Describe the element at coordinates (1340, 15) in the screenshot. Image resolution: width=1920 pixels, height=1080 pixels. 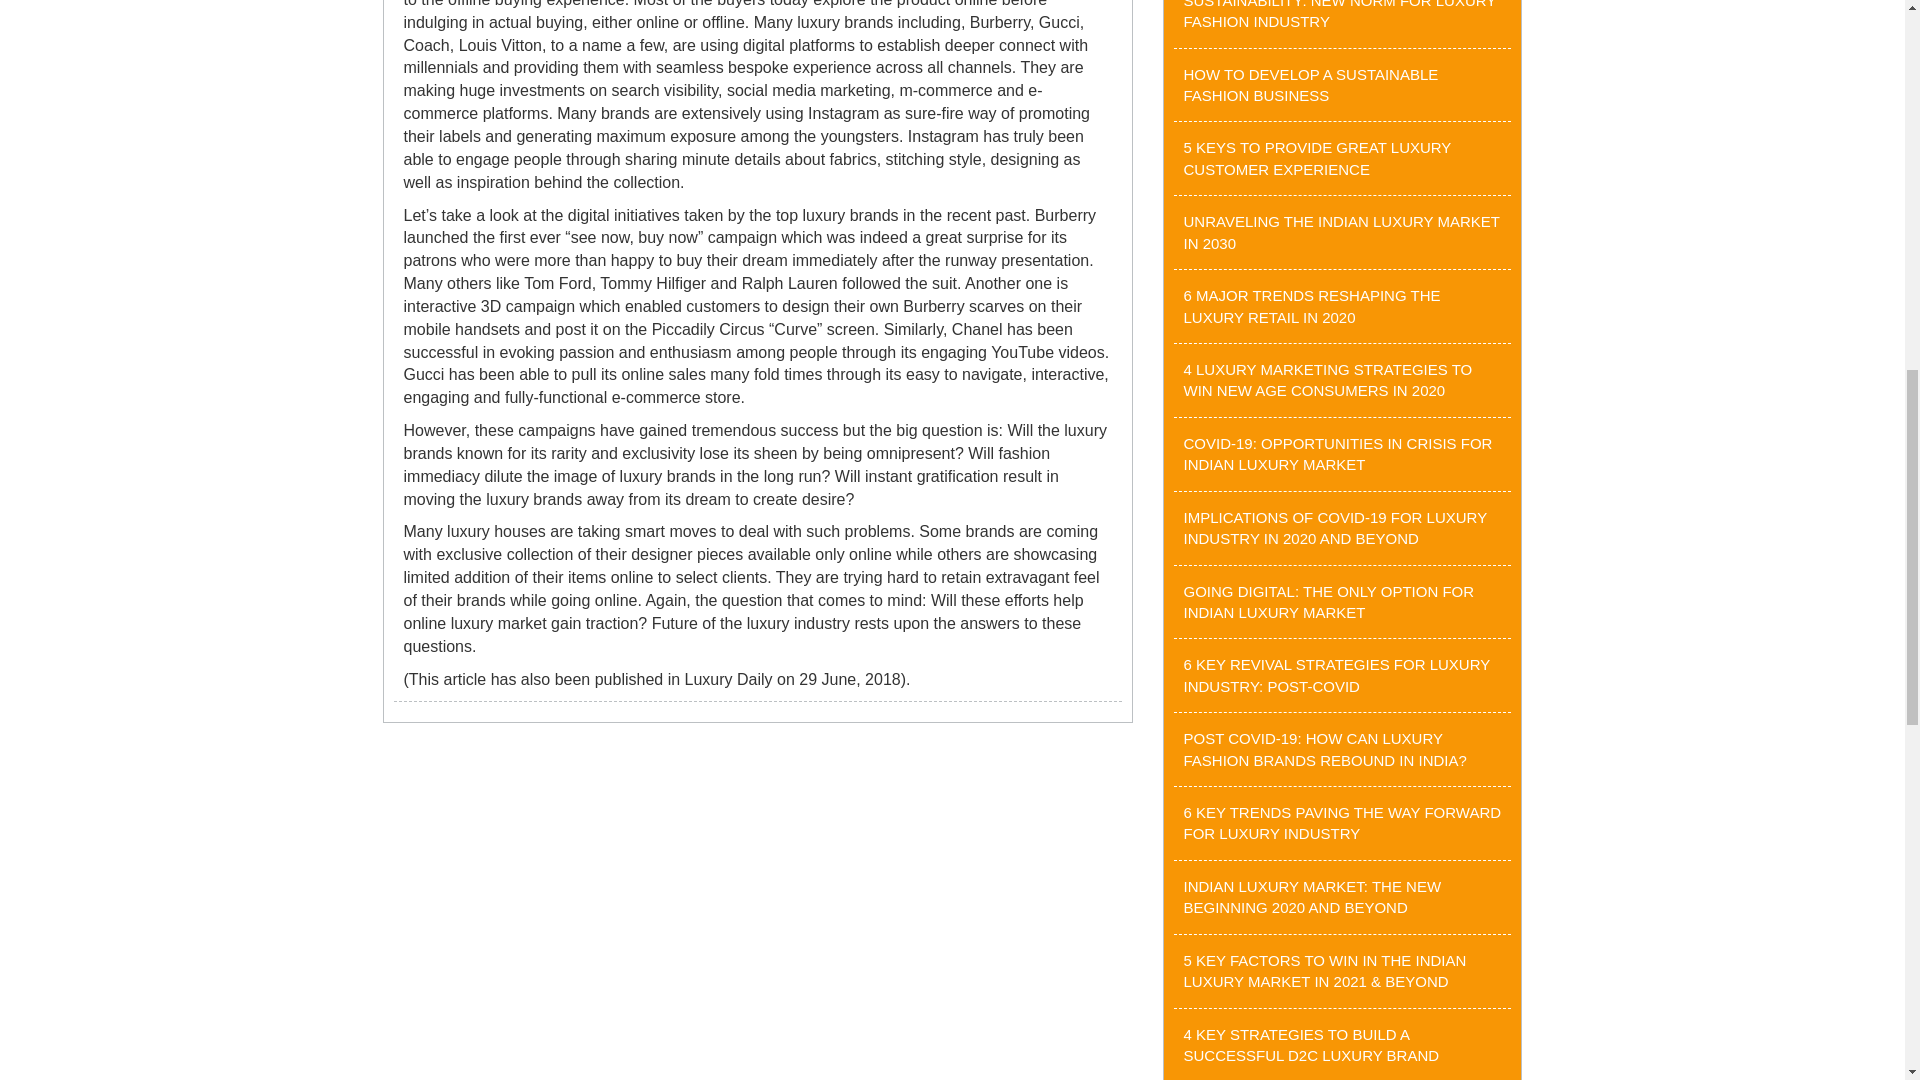
I see `SUSTAINABILITY: NEW NORM FOR LUXURY FASHION INDUSTRY` at that location.